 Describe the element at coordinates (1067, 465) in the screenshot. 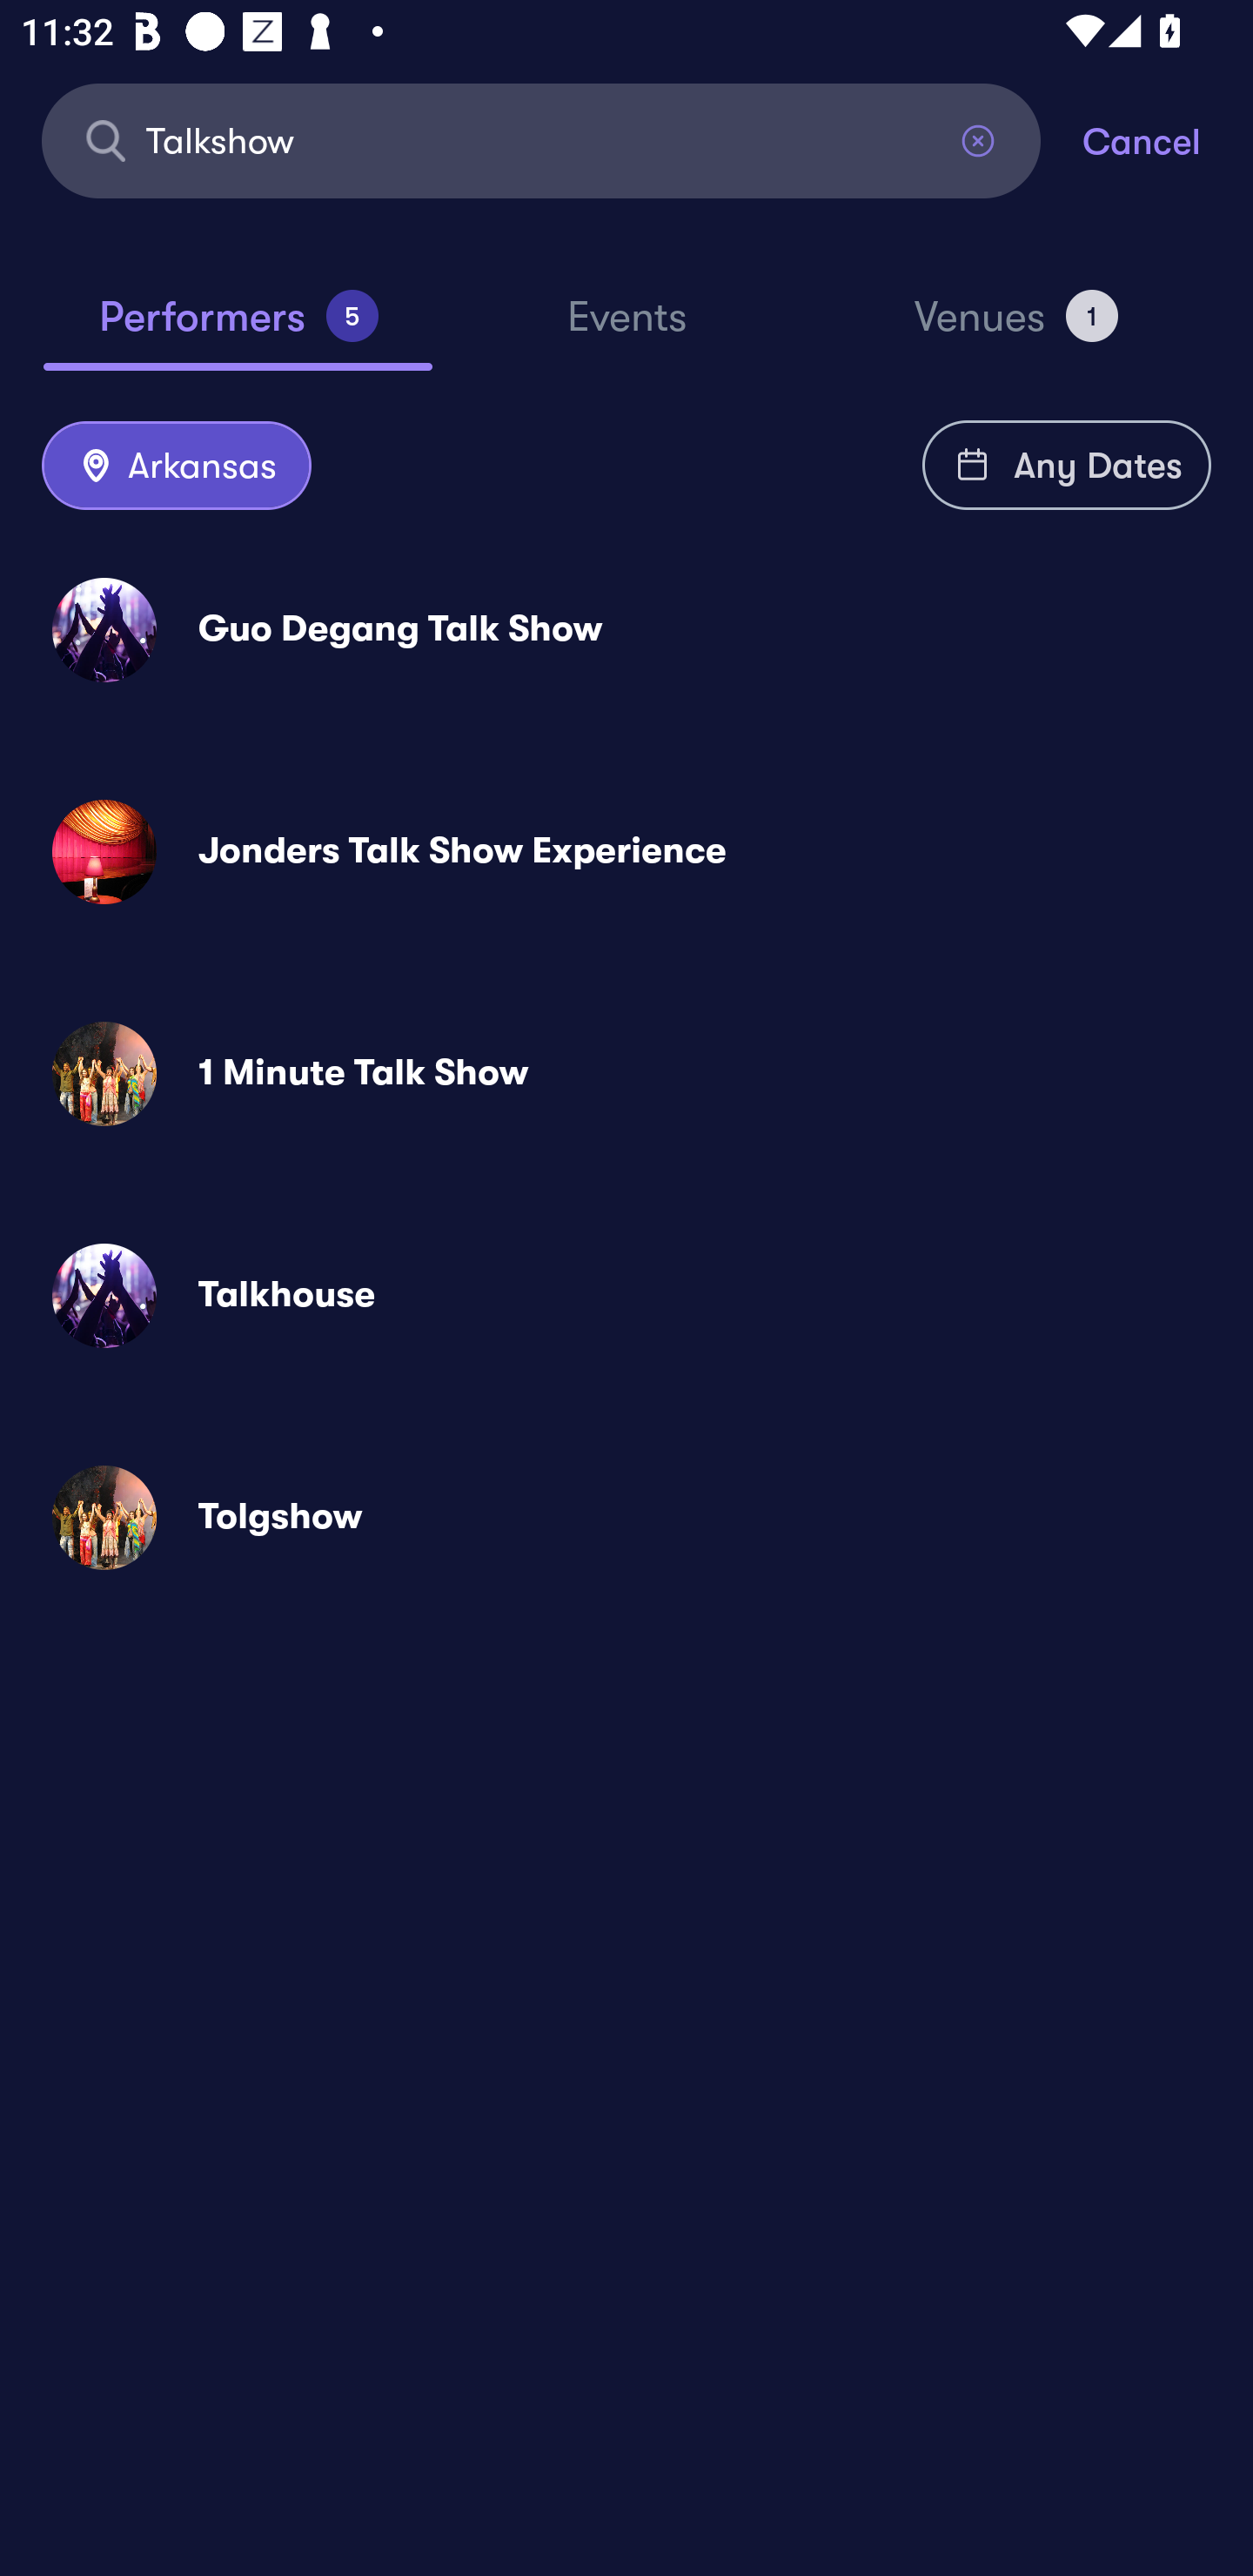

I see `Any Dates` at that location.